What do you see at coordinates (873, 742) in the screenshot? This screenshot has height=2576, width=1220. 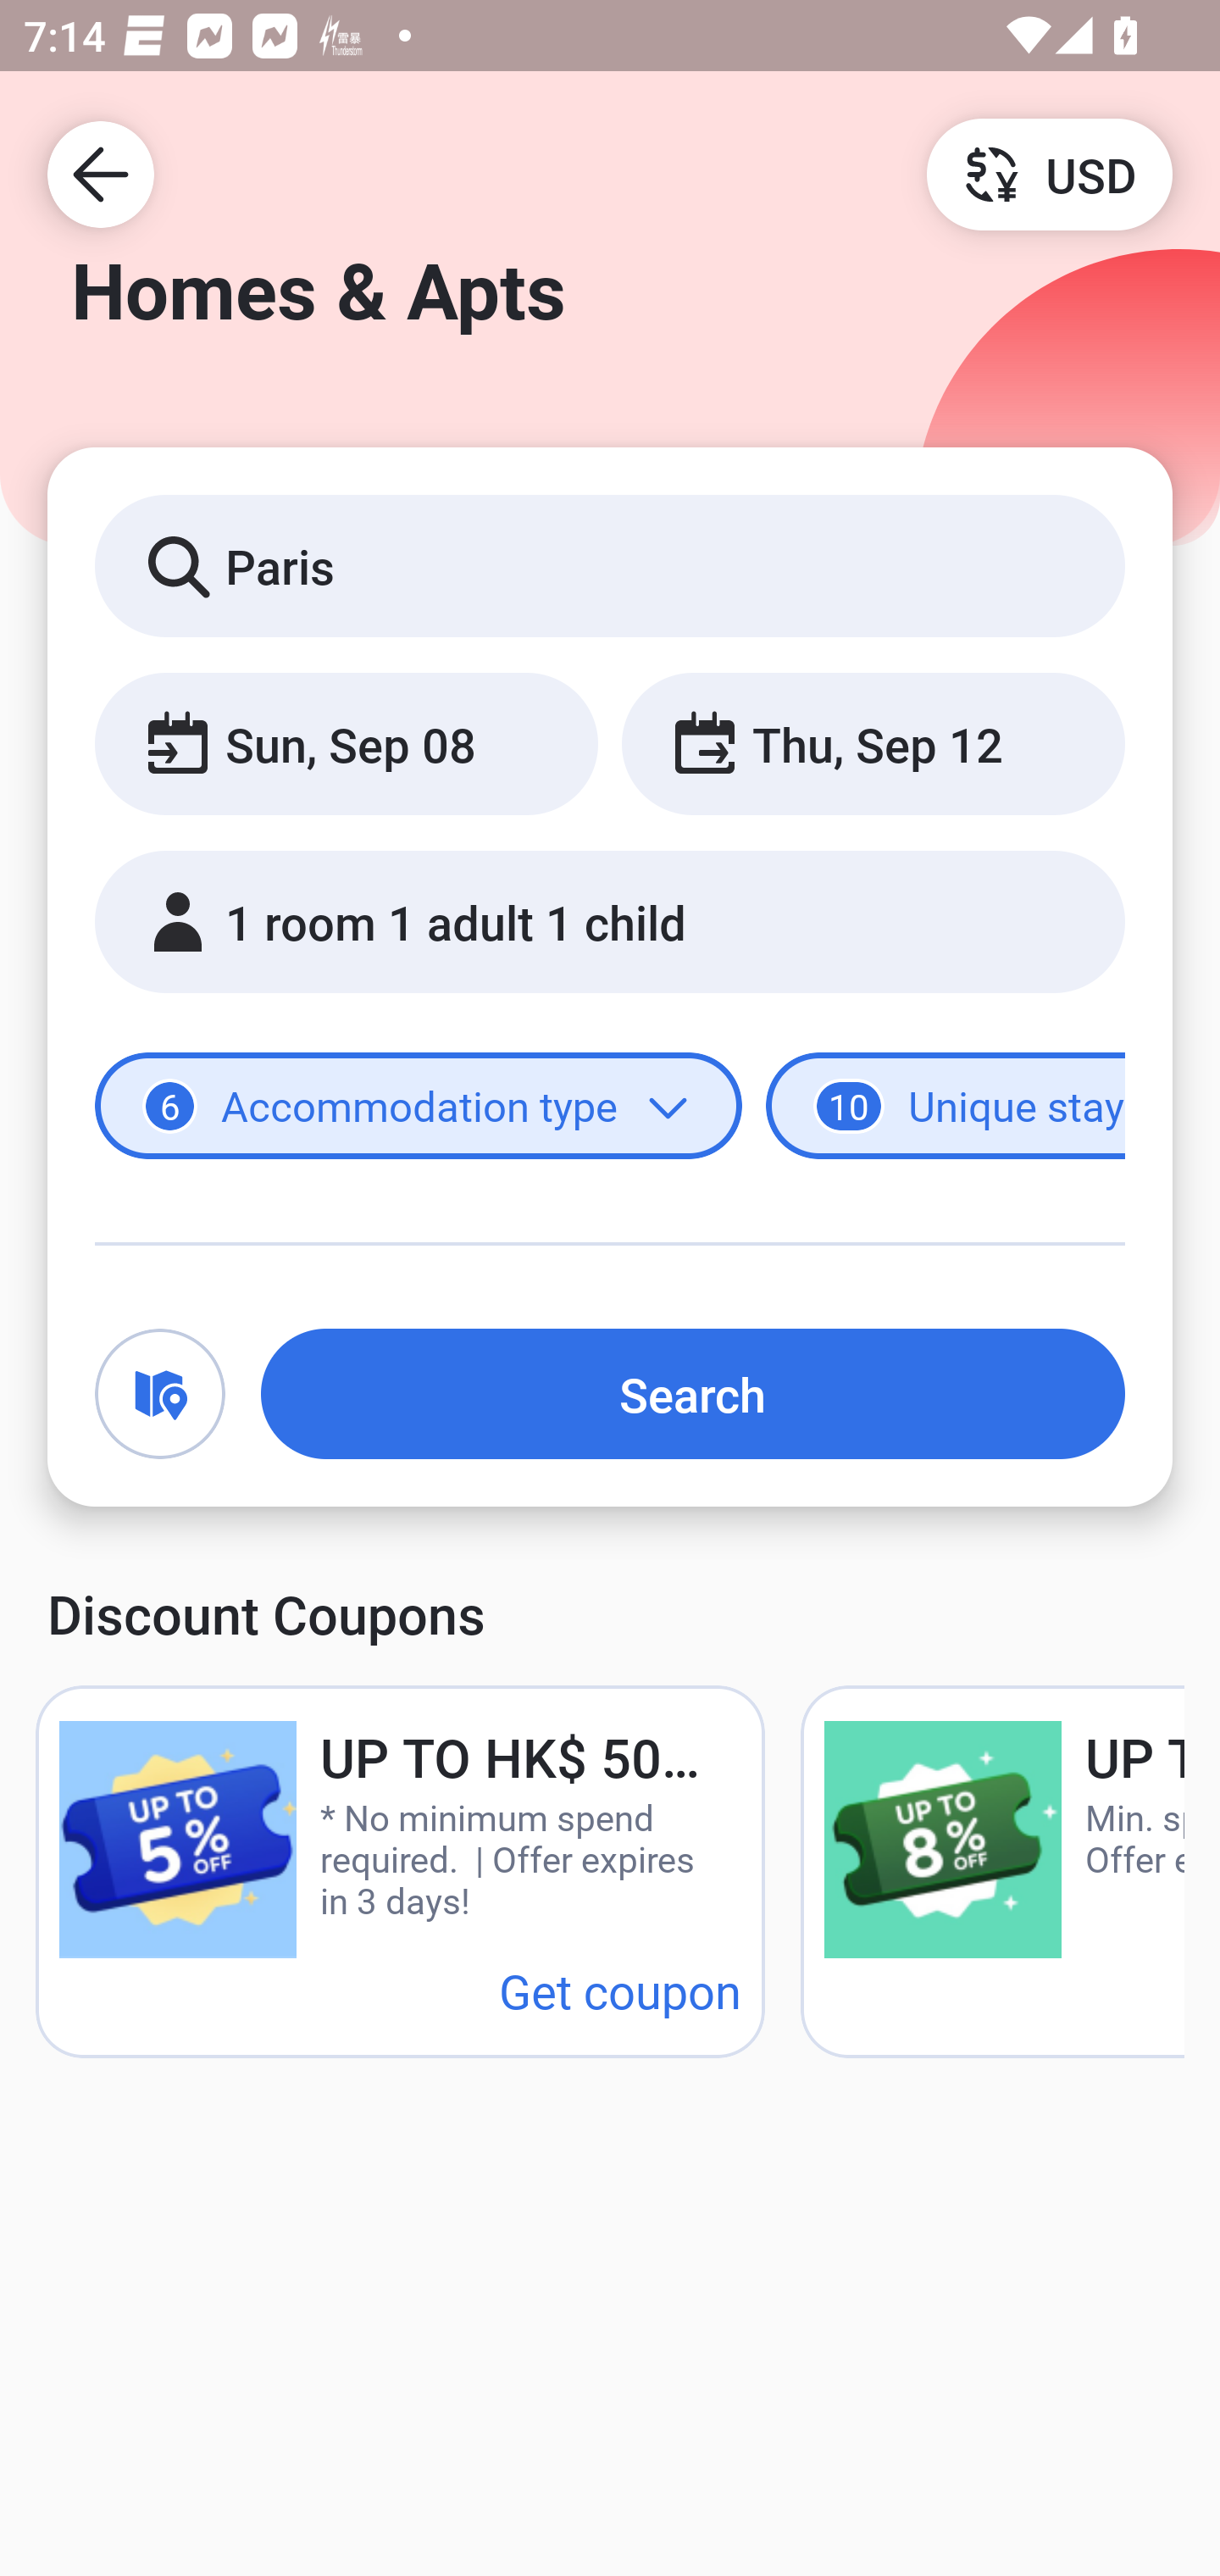 I see `Thu, Sep 12` at bounding box center [873, 742].